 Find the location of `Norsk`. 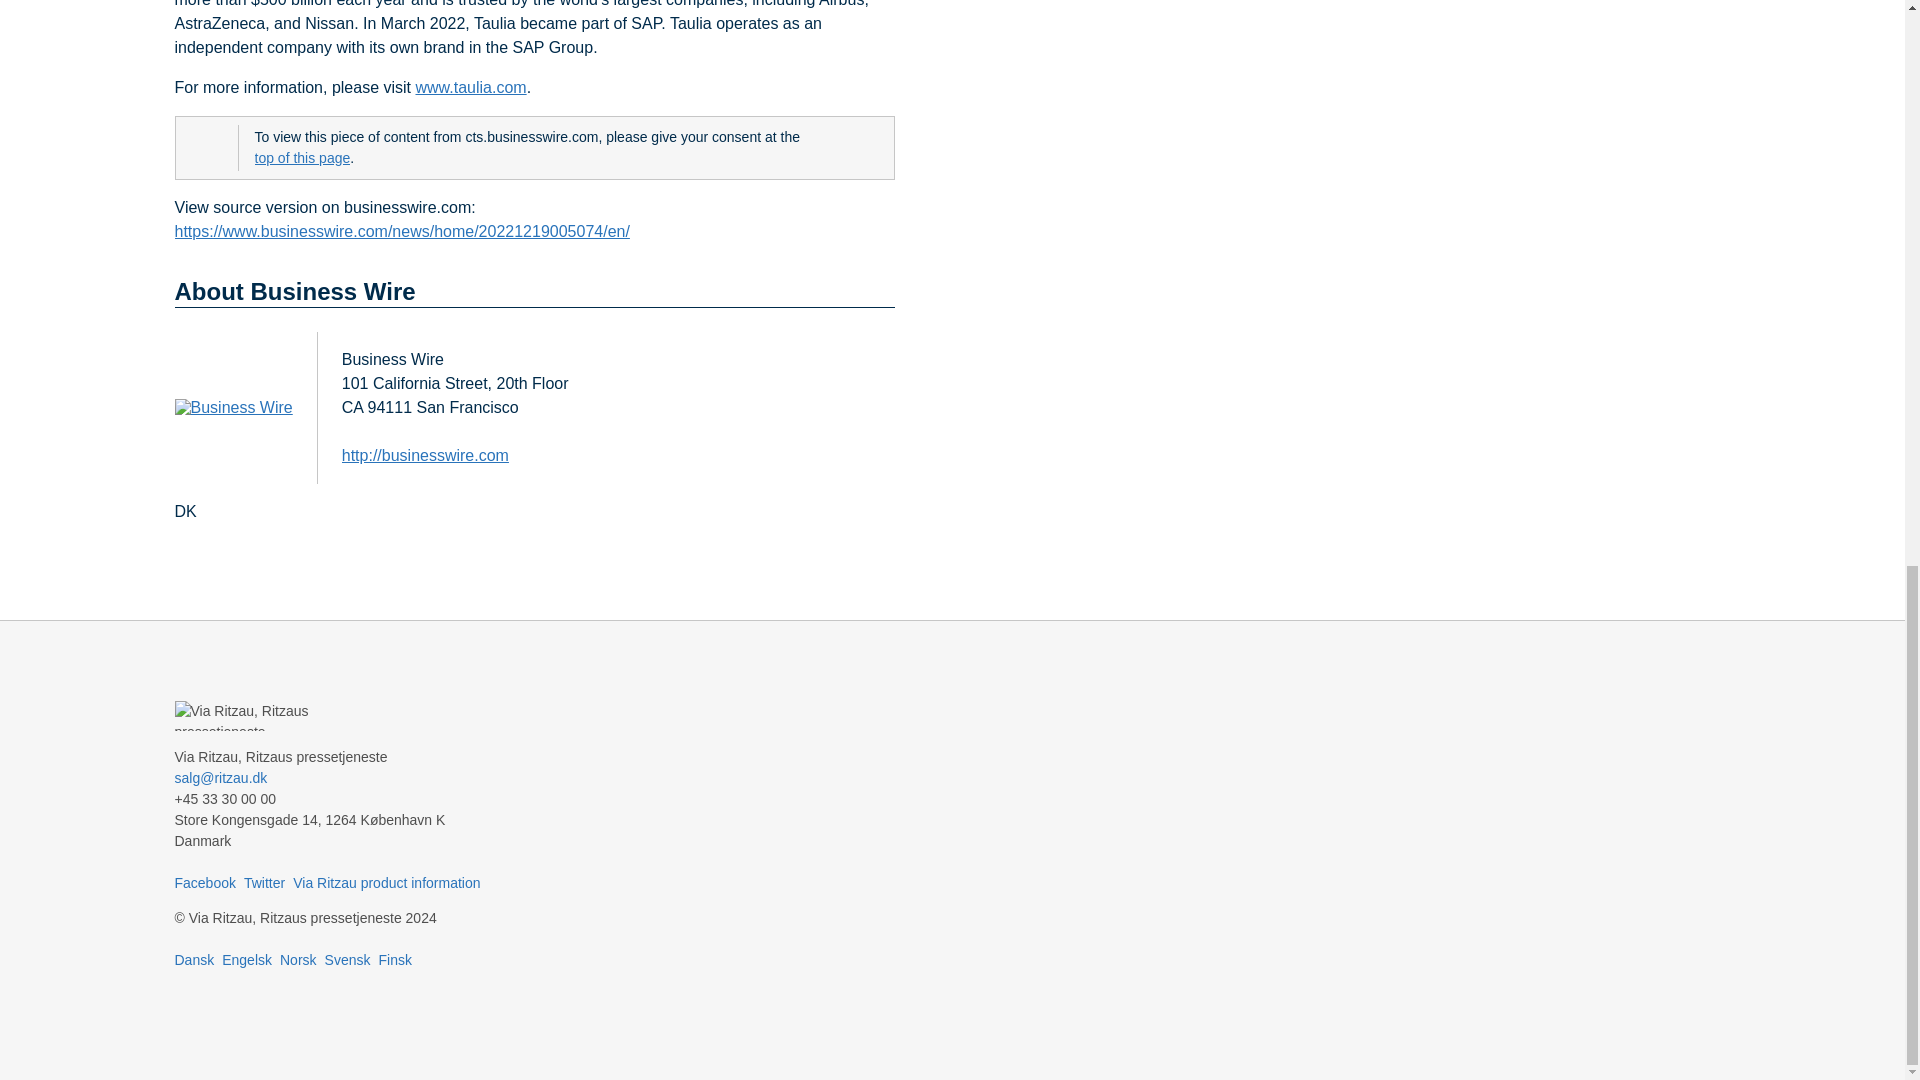

Norsk is located at coordinates (298, 959).